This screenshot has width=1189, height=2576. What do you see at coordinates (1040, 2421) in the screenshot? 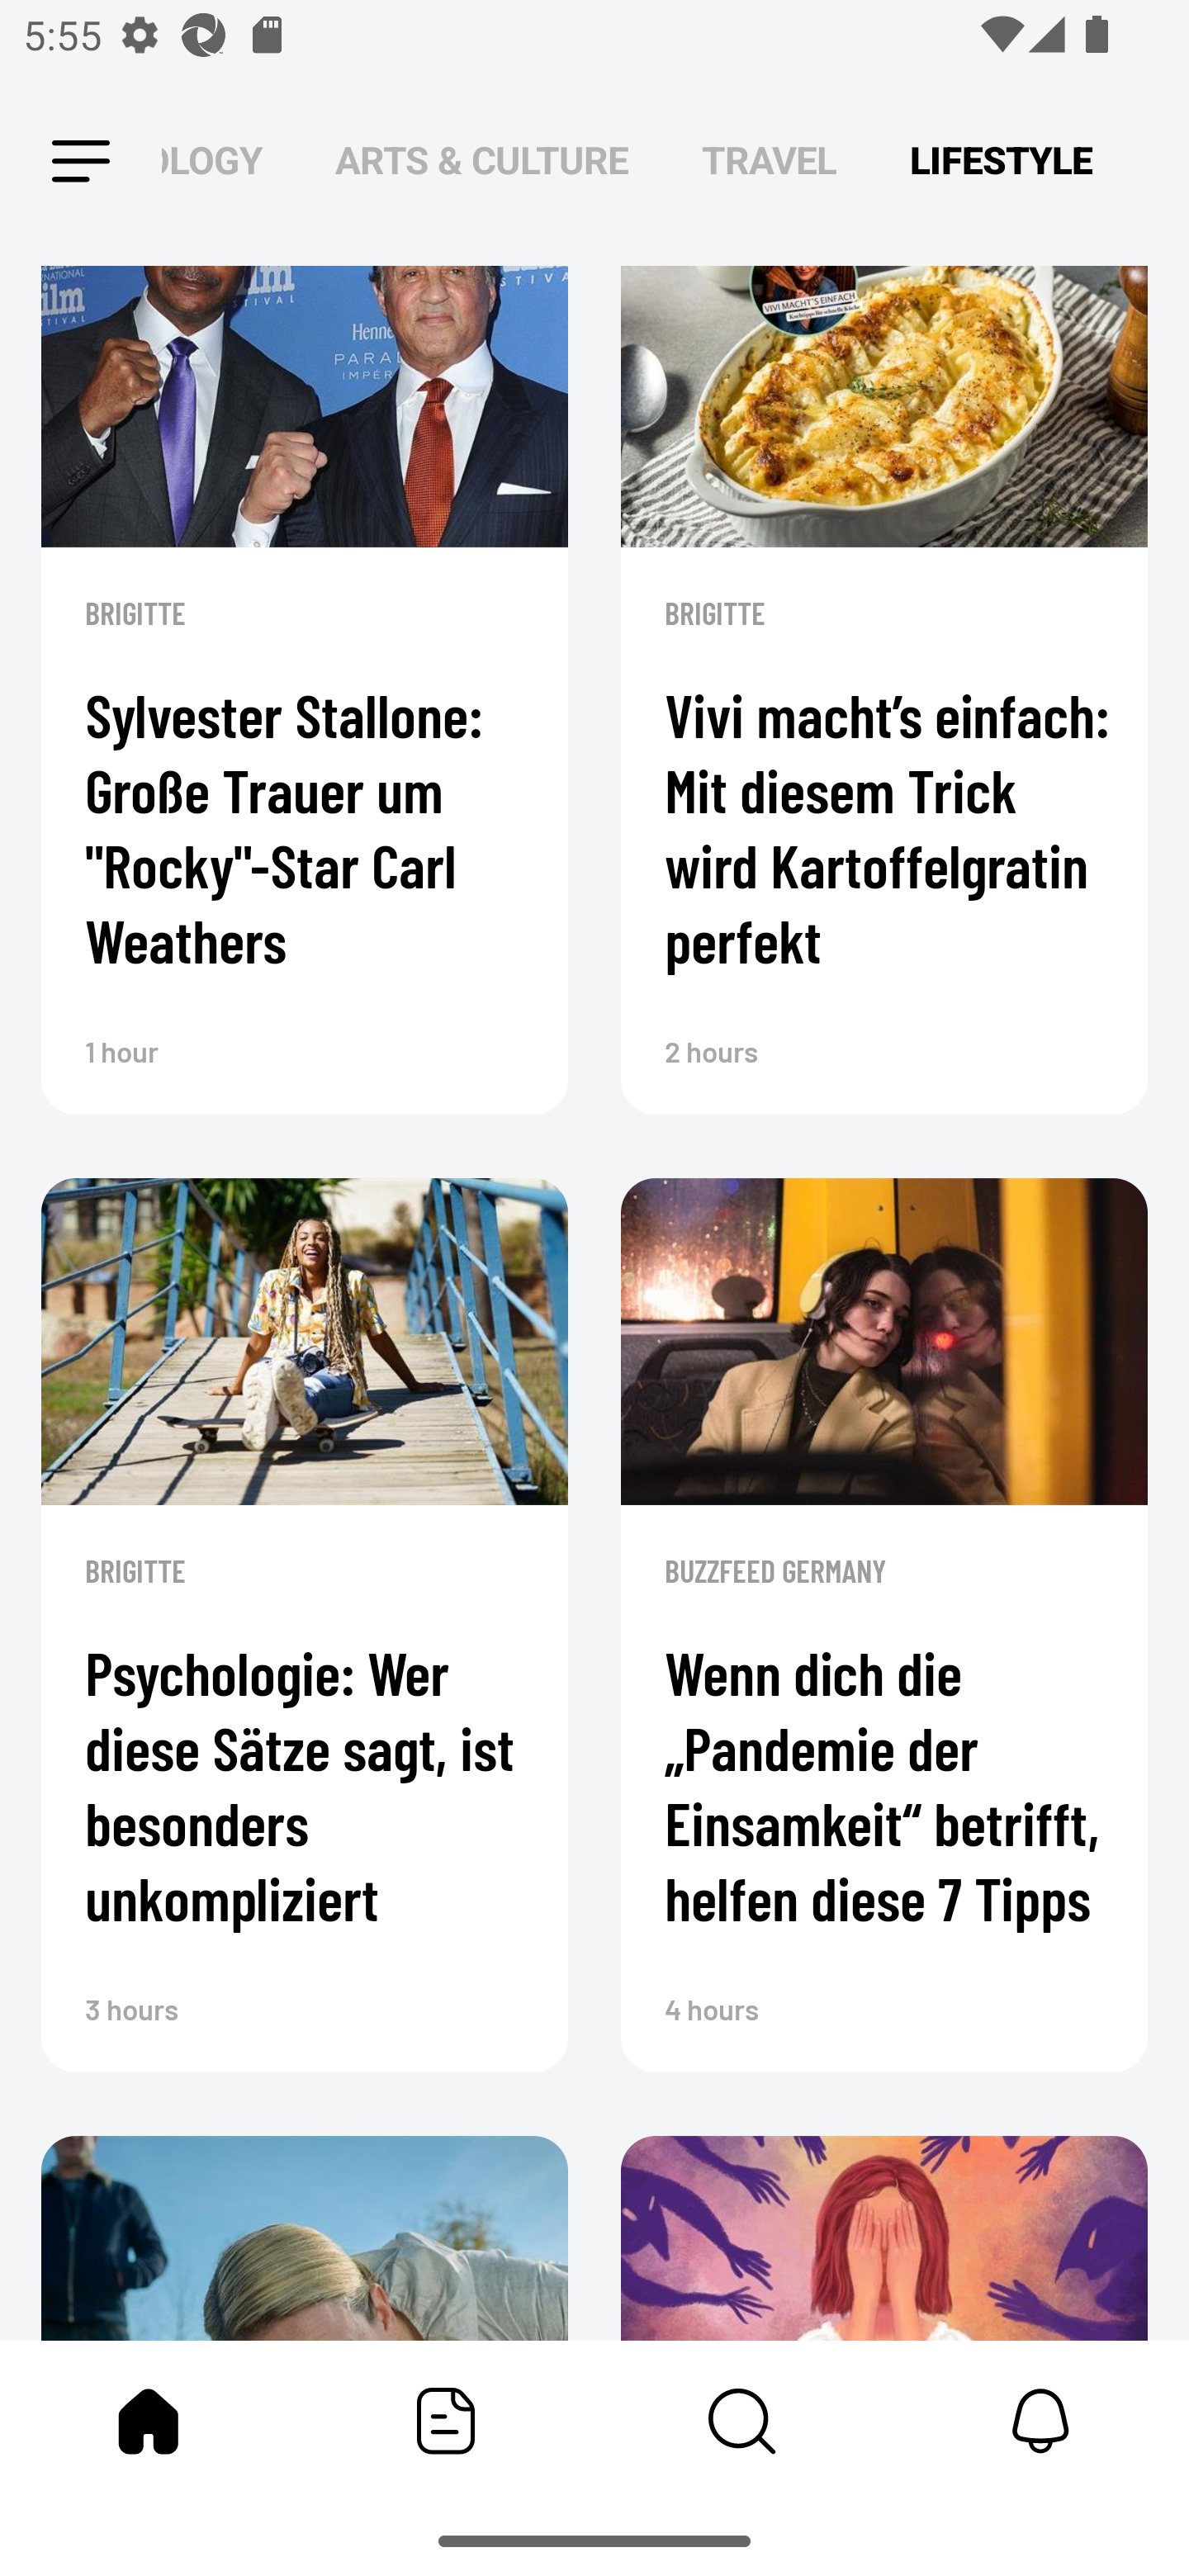
I see `Notifications` at bounding box center [1040, 2421].